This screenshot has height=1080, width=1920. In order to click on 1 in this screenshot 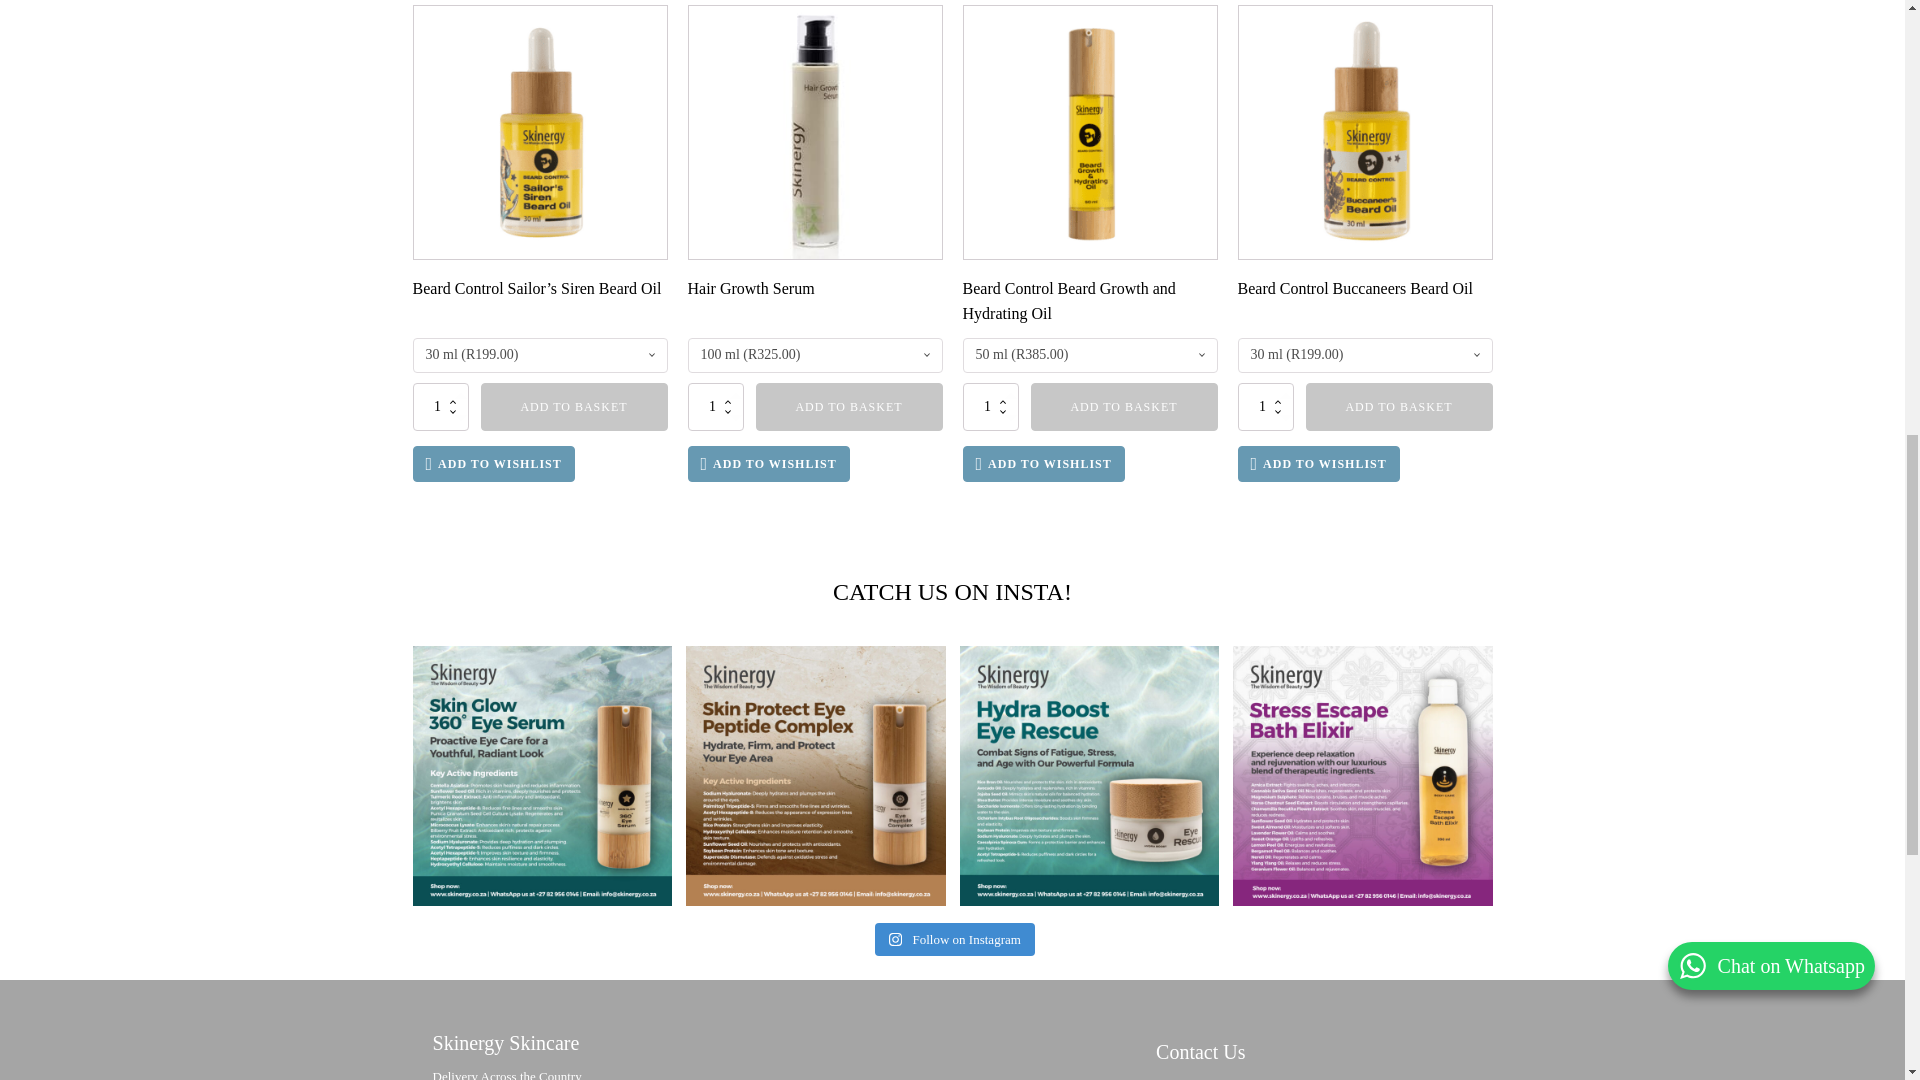, I will do `click(1266, 406)`.